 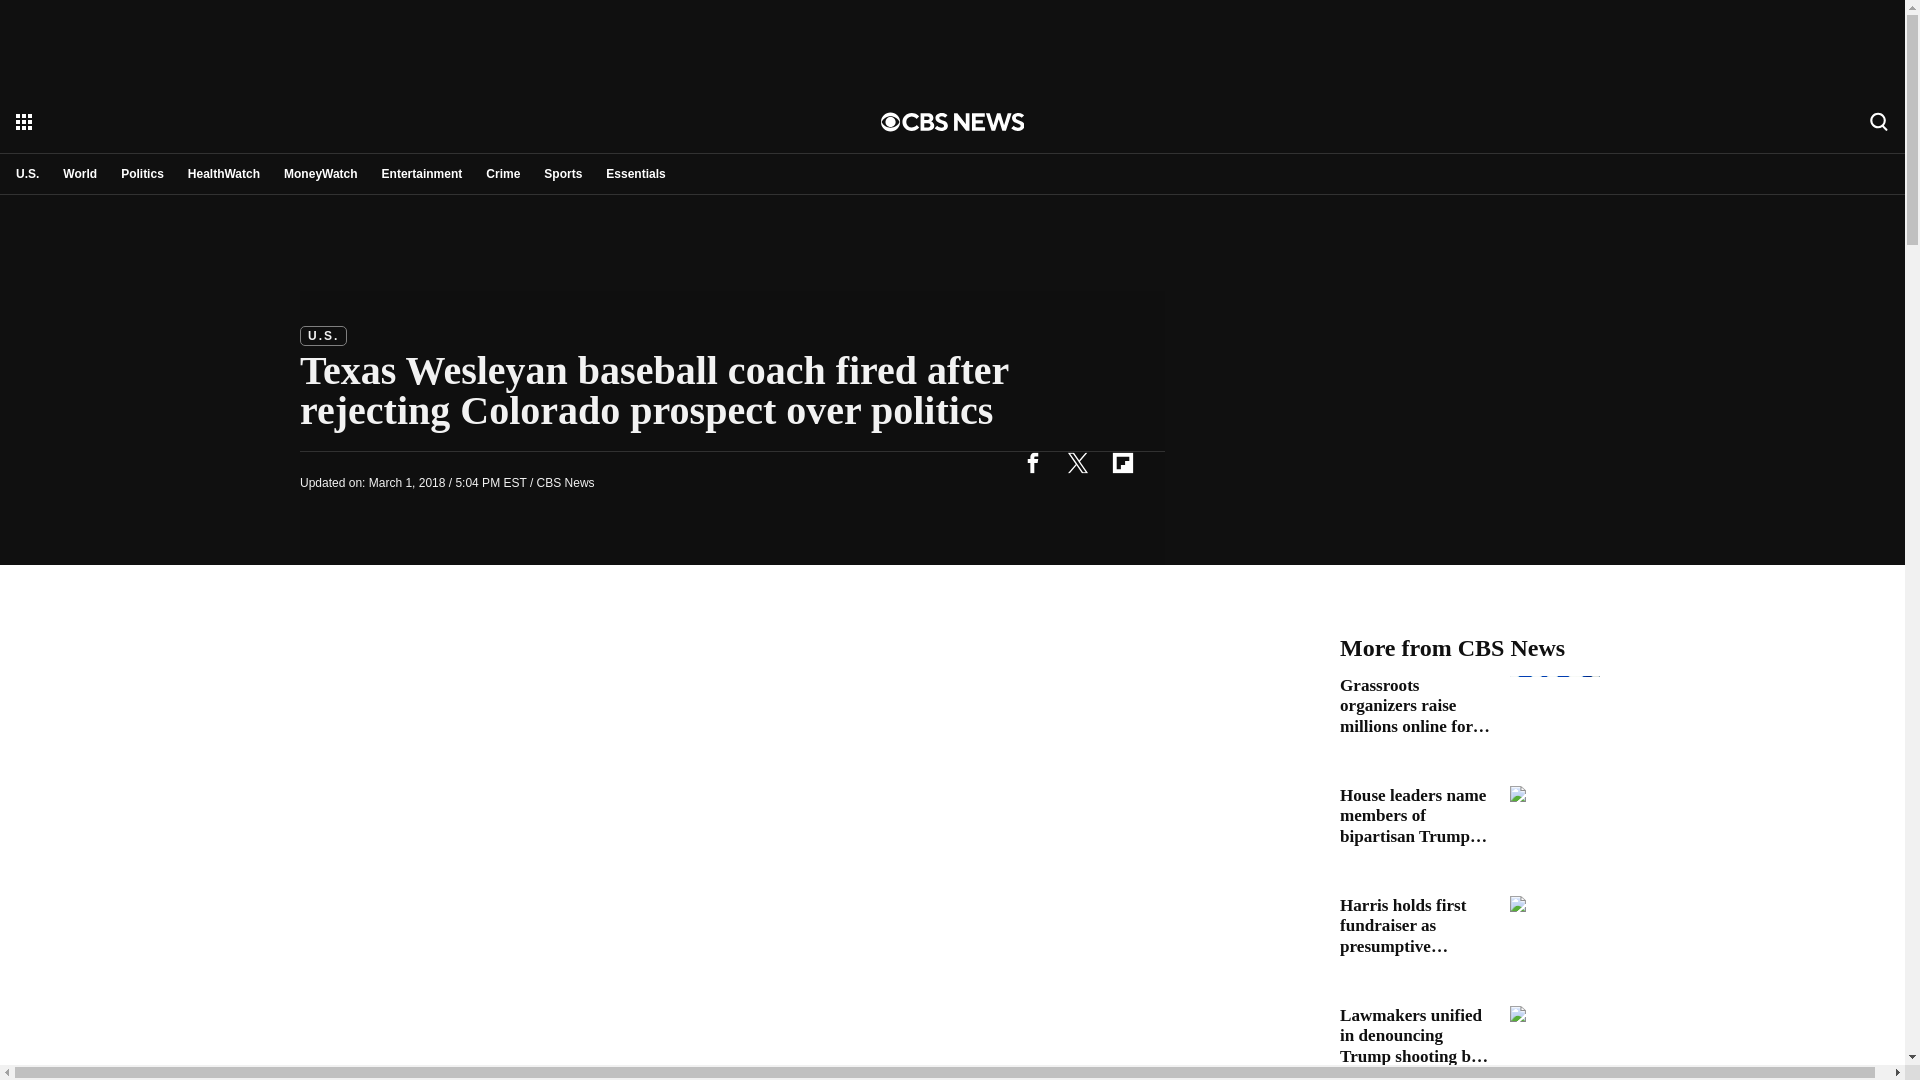 I want to click on flipboard, so click(x=1122, y=462).